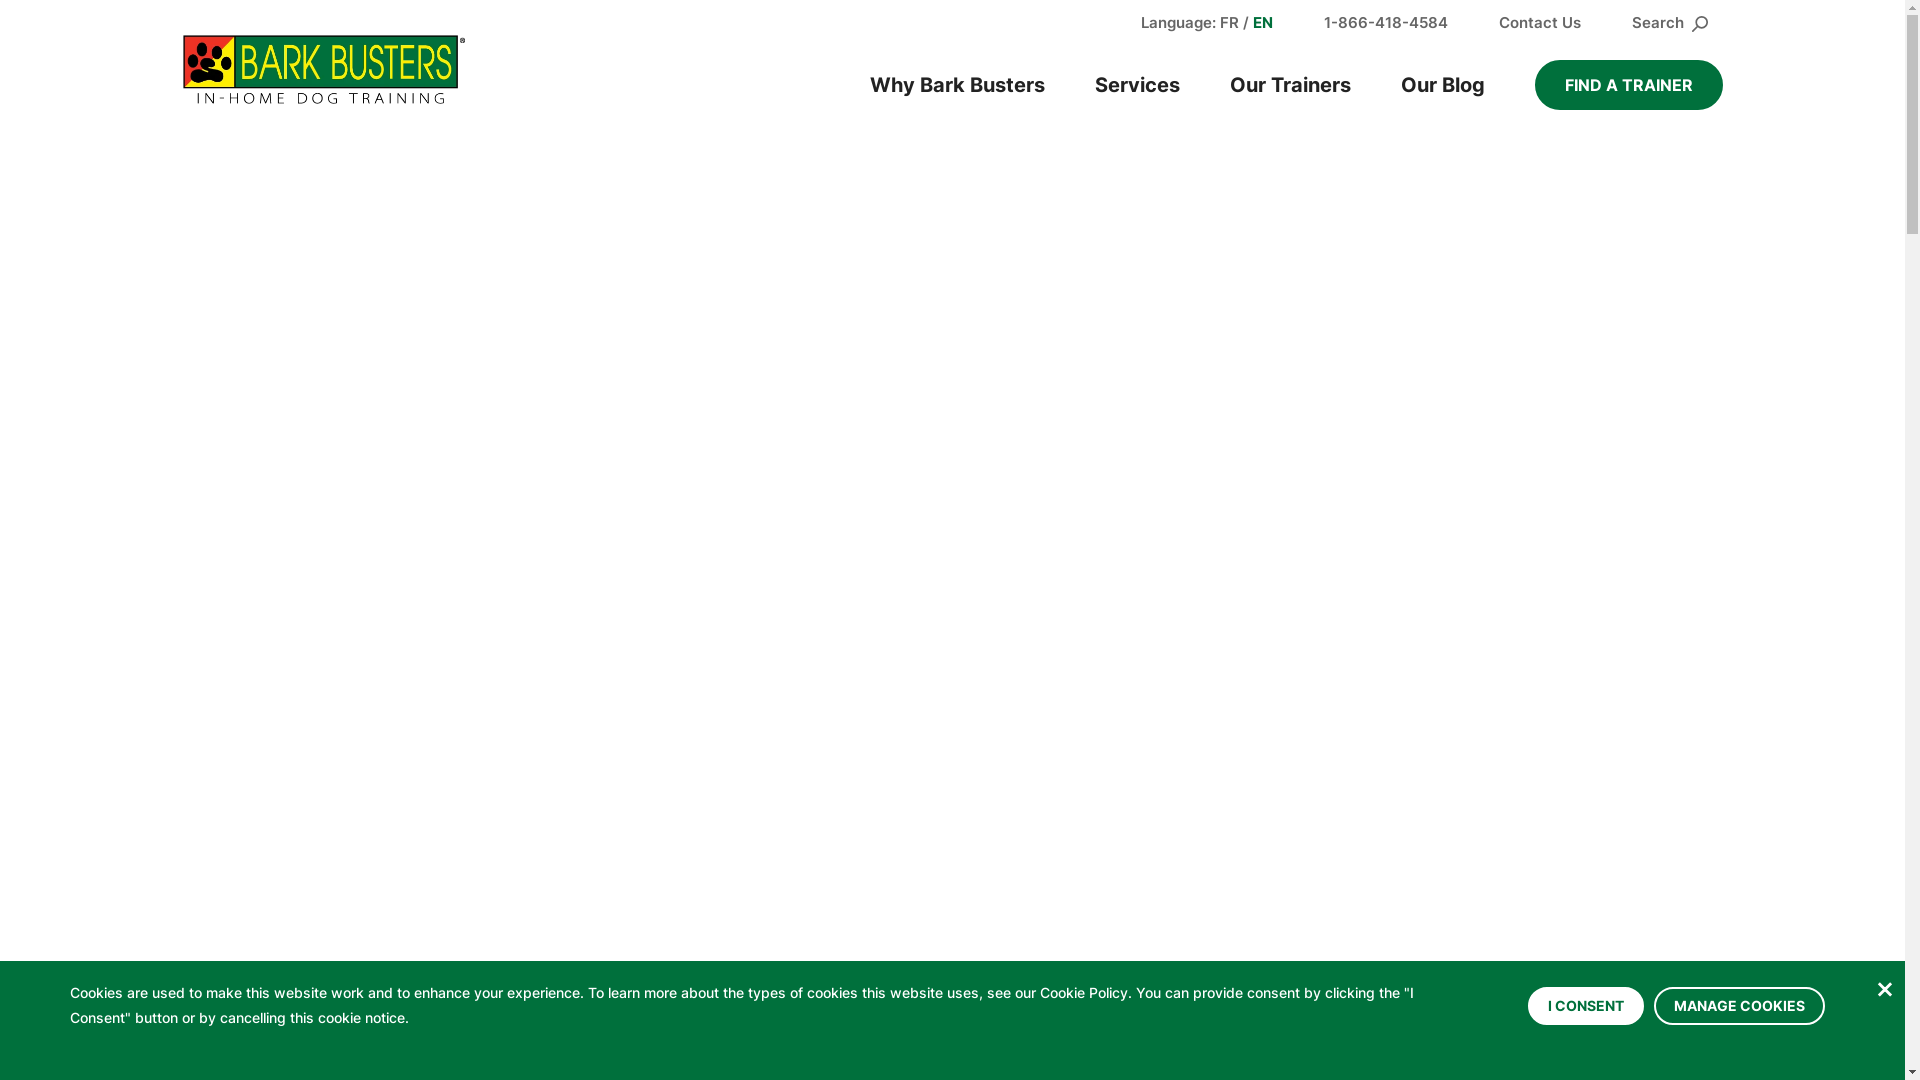 The width and height of the screenshot is (1920, 1080). What do you see at coordinates (956, 85) in the screenshot?
I see `Why Bark Busters` at bounding box center [956, 85].